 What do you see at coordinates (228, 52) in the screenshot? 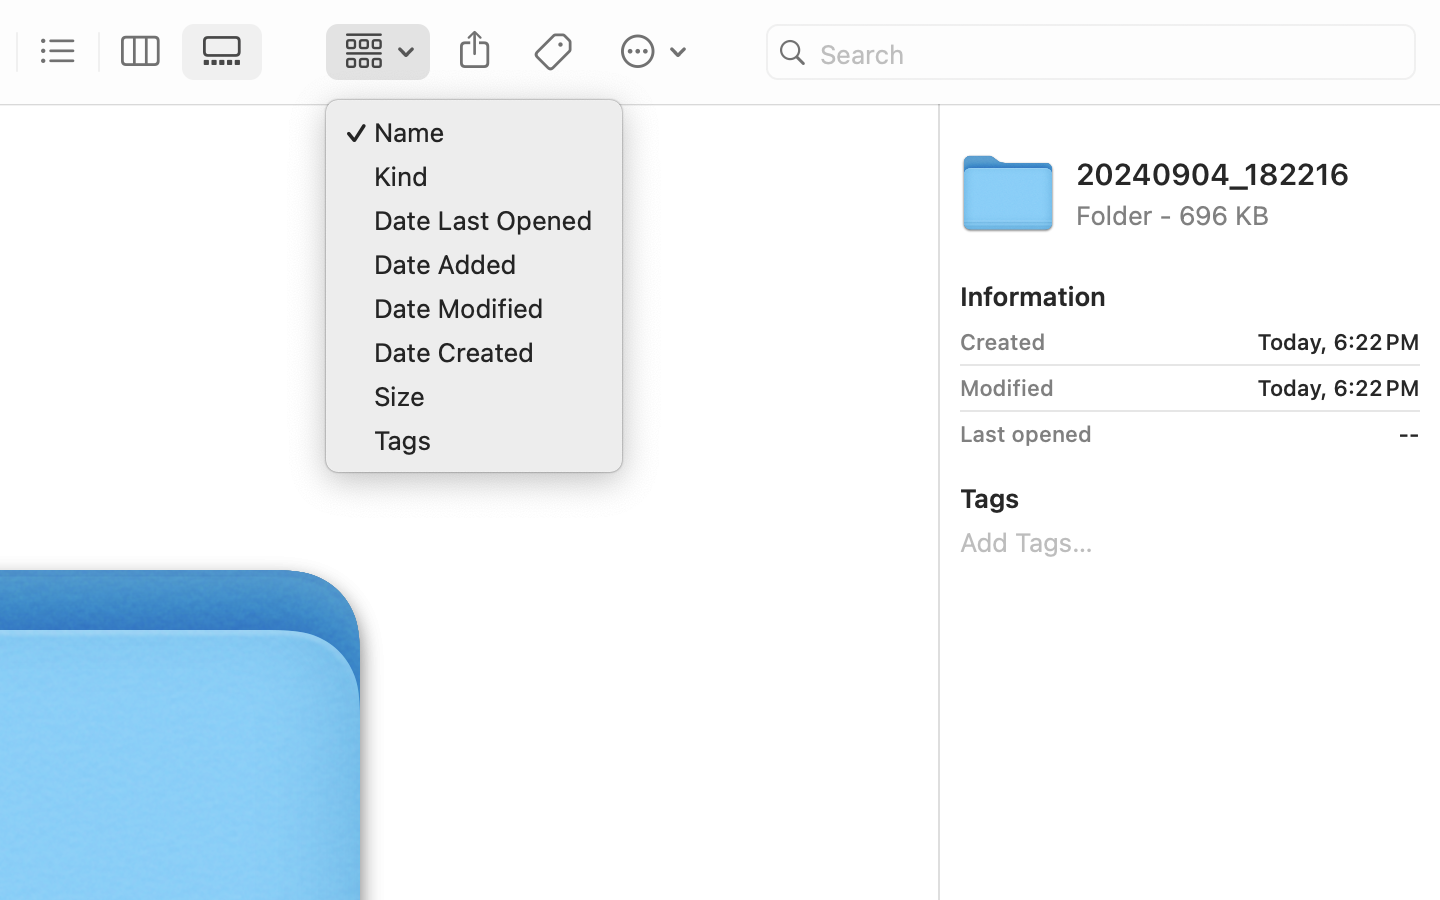
I see `1` at bounding box center [228, 52].